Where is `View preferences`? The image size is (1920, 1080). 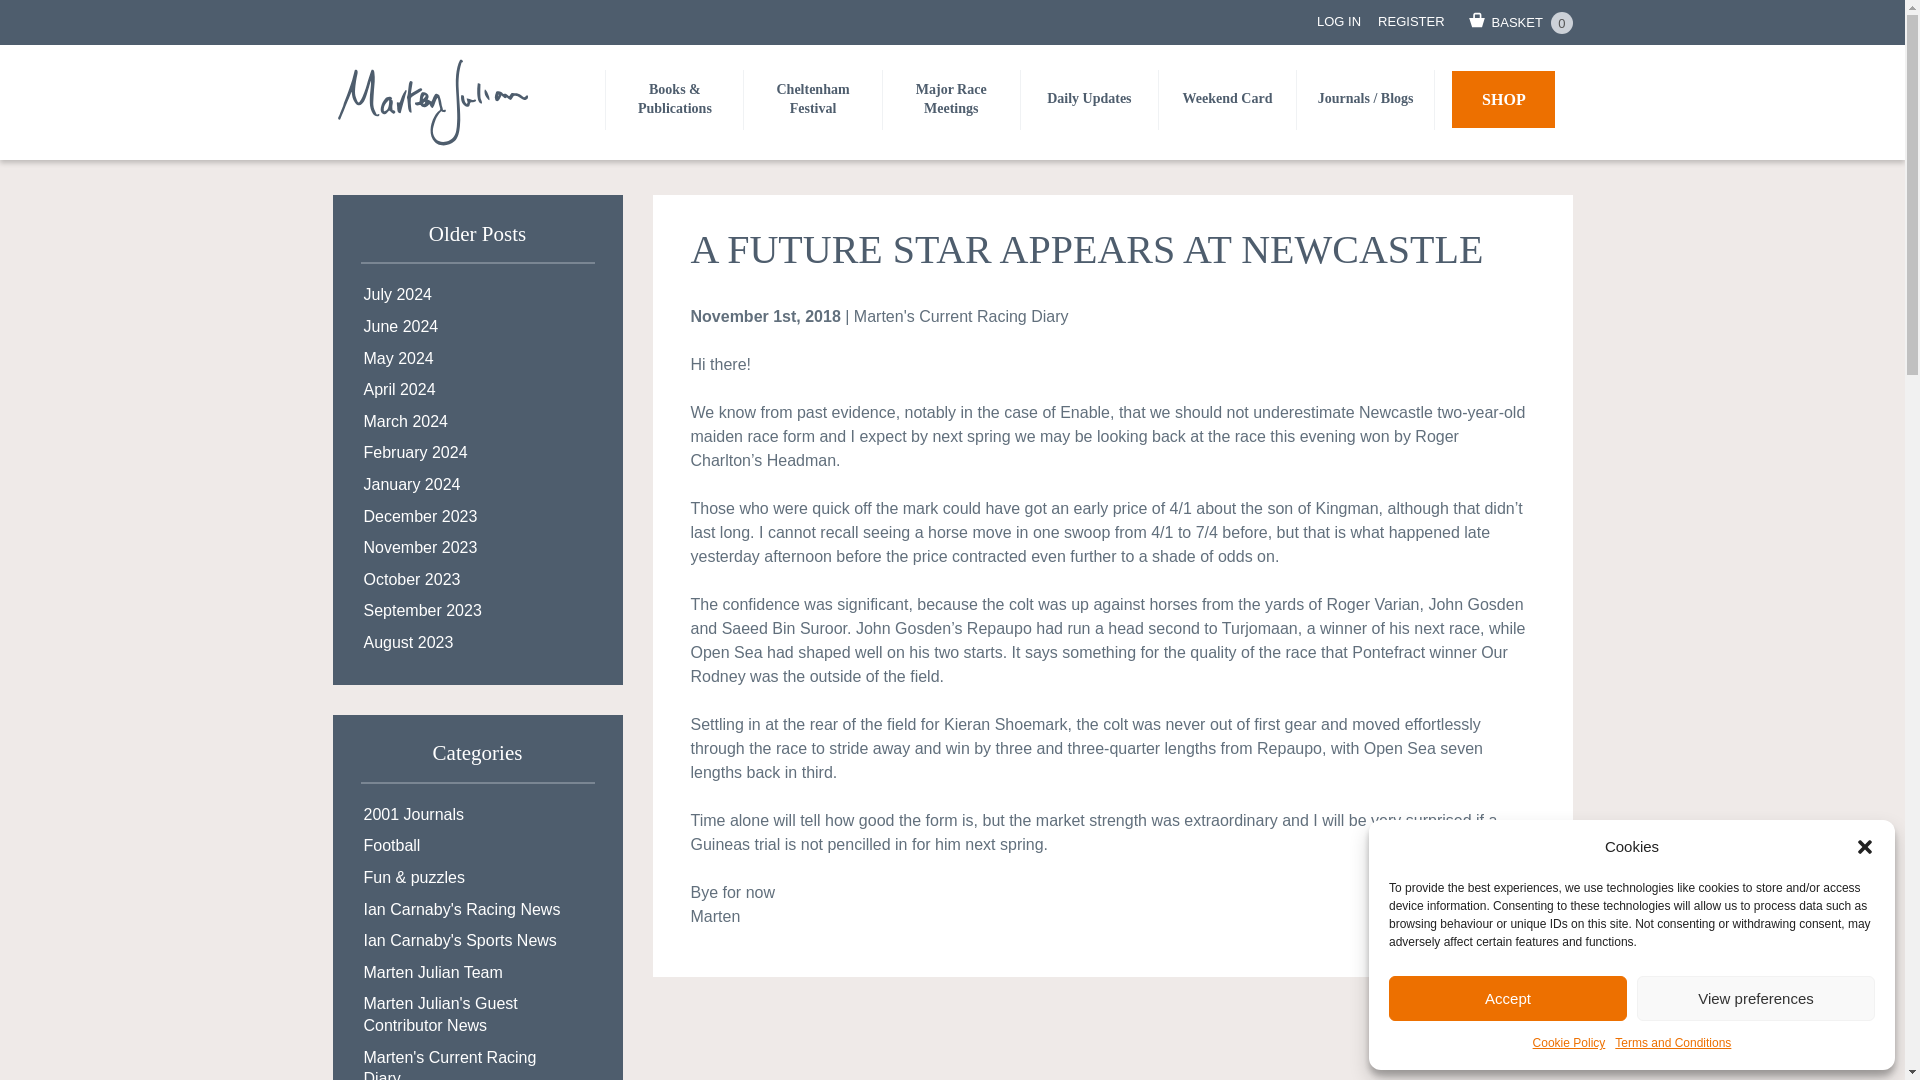
View preferences is located at coordinates (1756, 998).